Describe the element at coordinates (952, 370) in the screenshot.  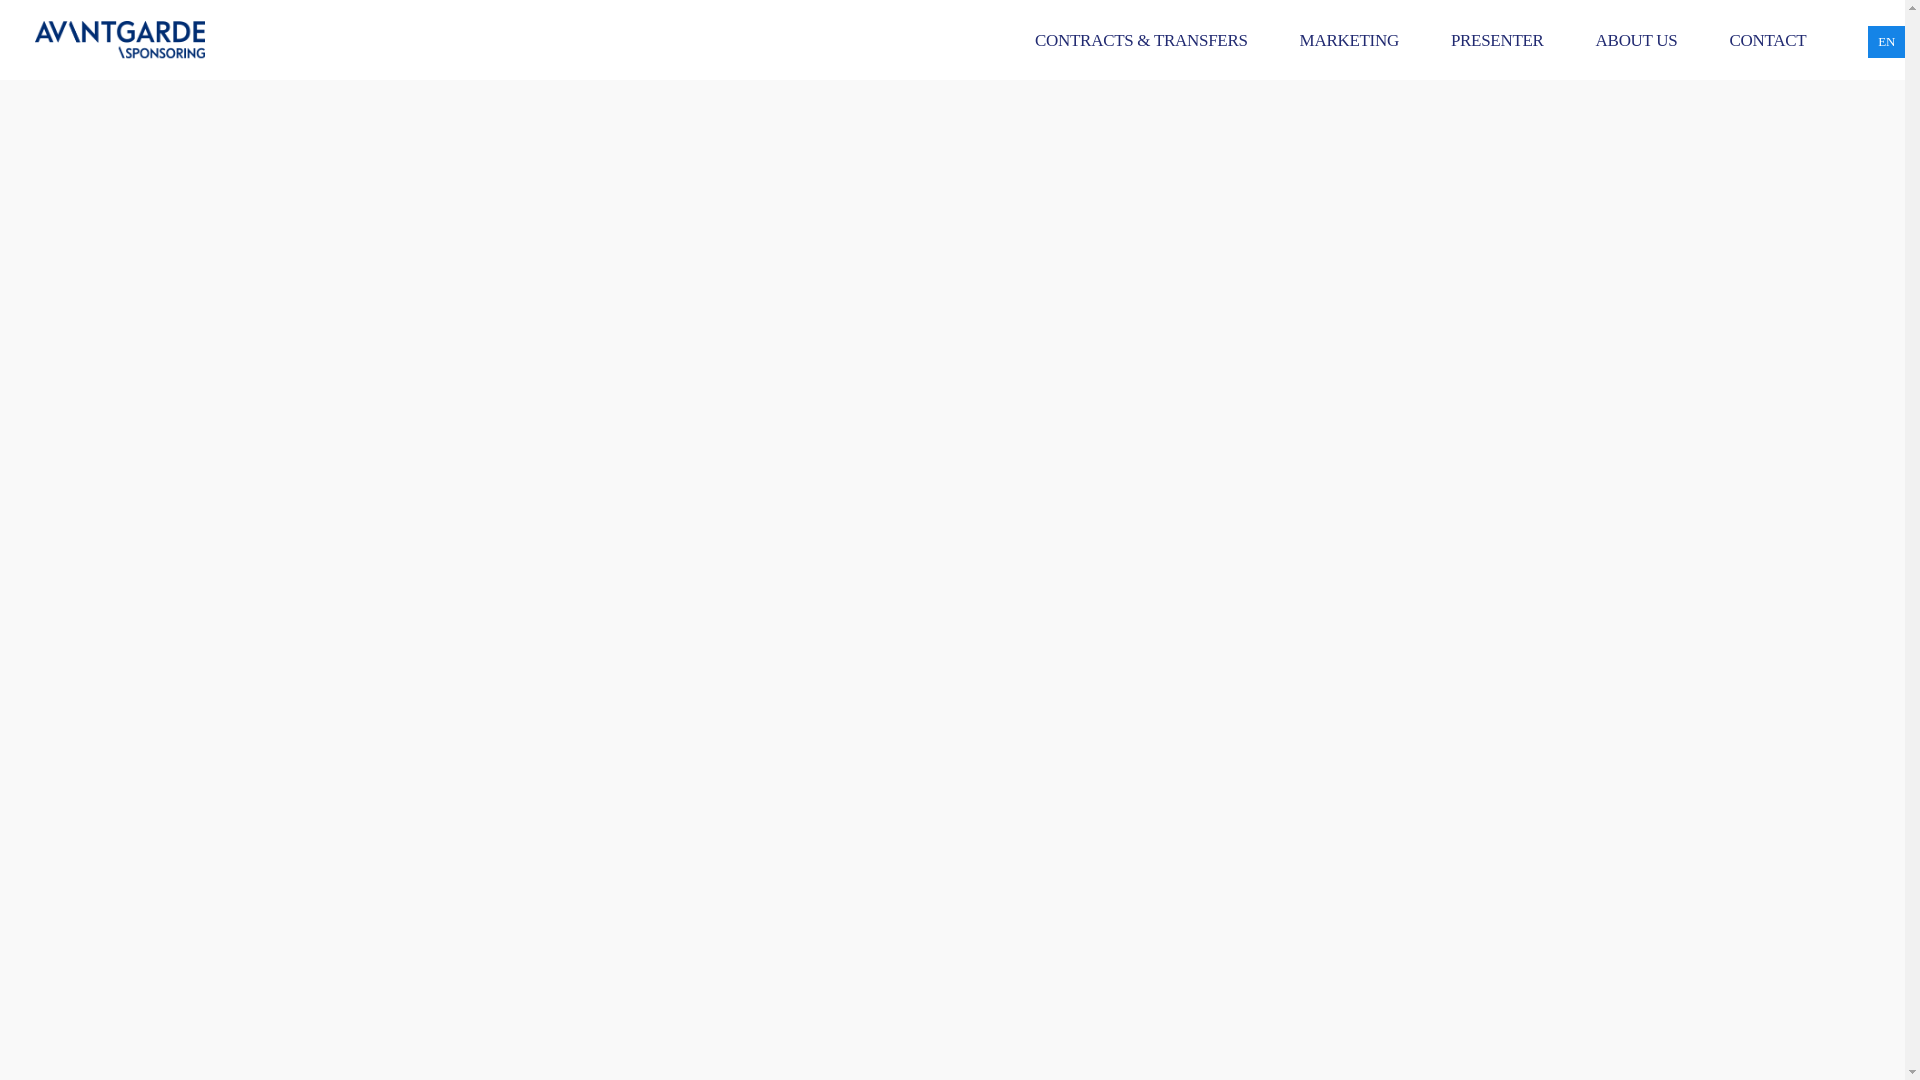
I see `BACK TO HOME` at that location.